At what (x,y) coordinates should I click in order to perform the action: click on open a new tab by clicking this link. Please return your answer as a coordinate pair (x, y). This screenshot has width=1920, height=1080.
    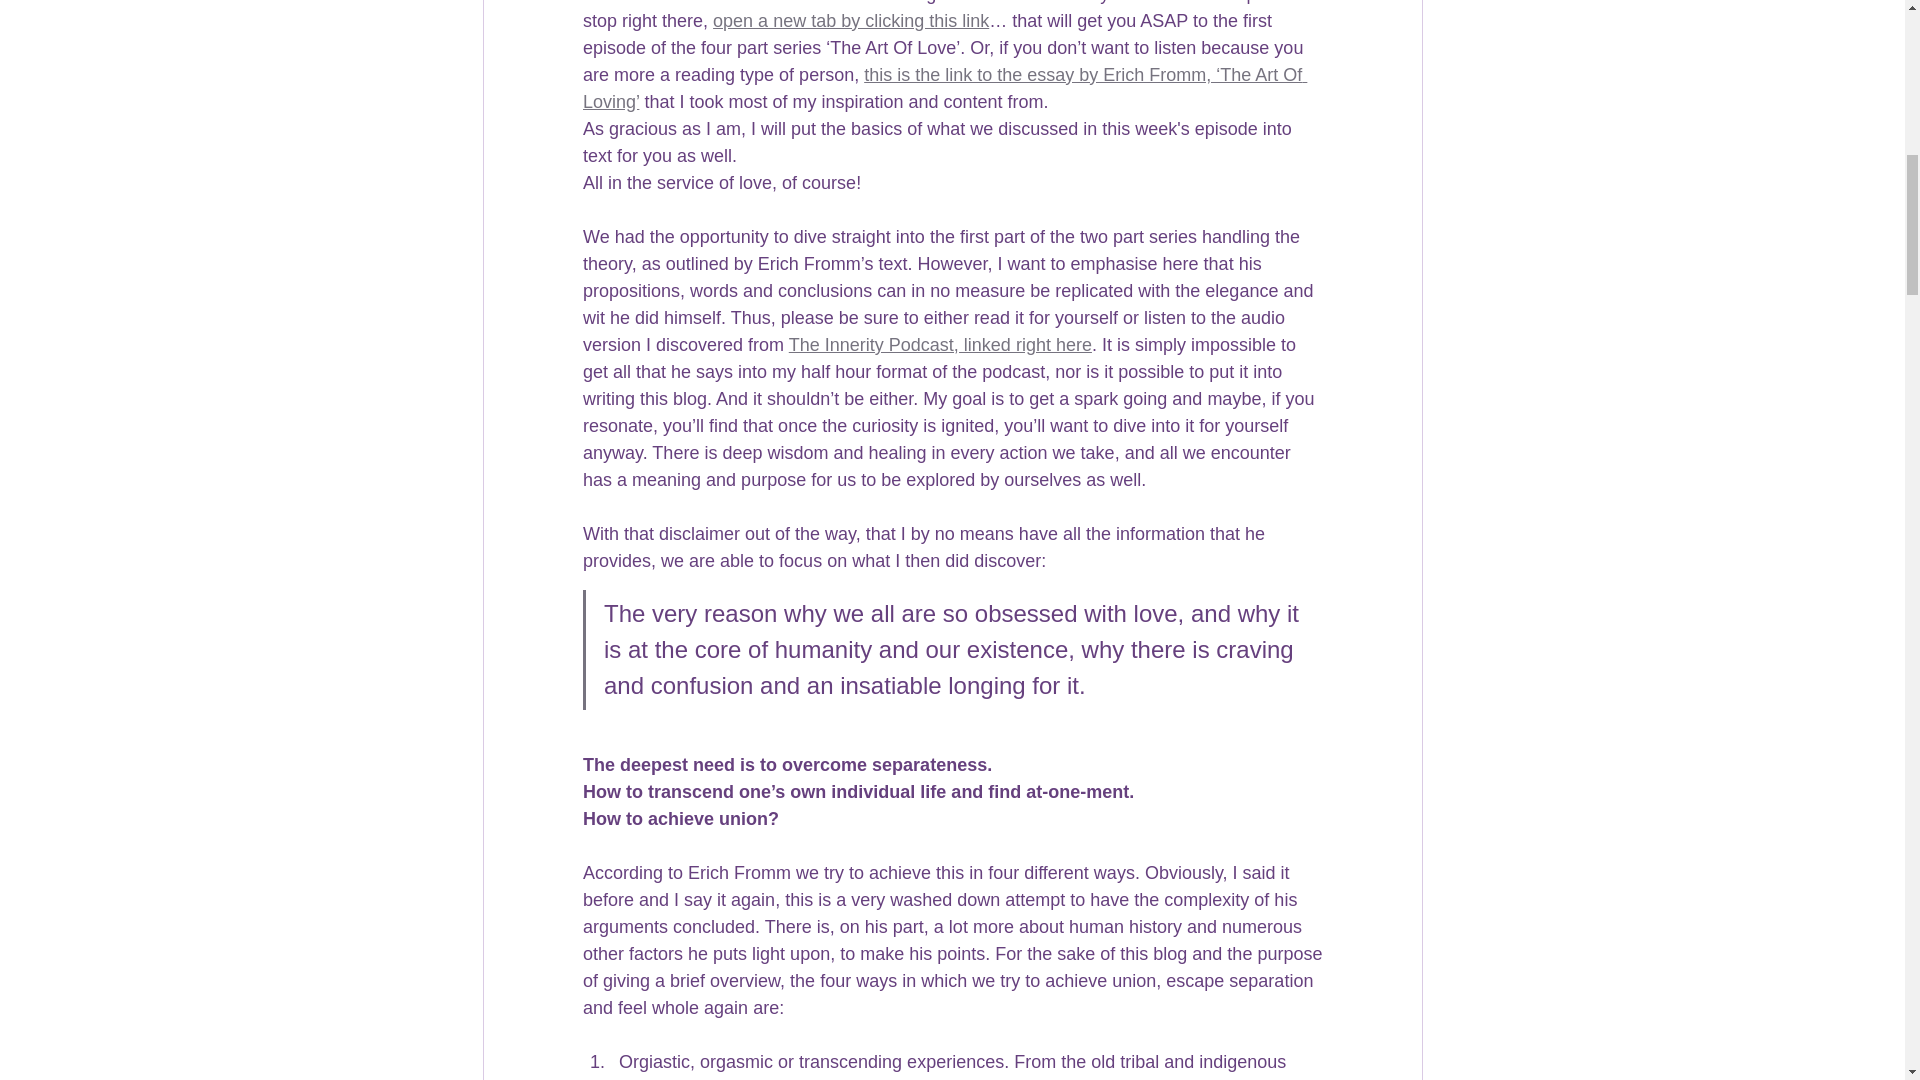
    Looking at the image, I should click on (850, 20).